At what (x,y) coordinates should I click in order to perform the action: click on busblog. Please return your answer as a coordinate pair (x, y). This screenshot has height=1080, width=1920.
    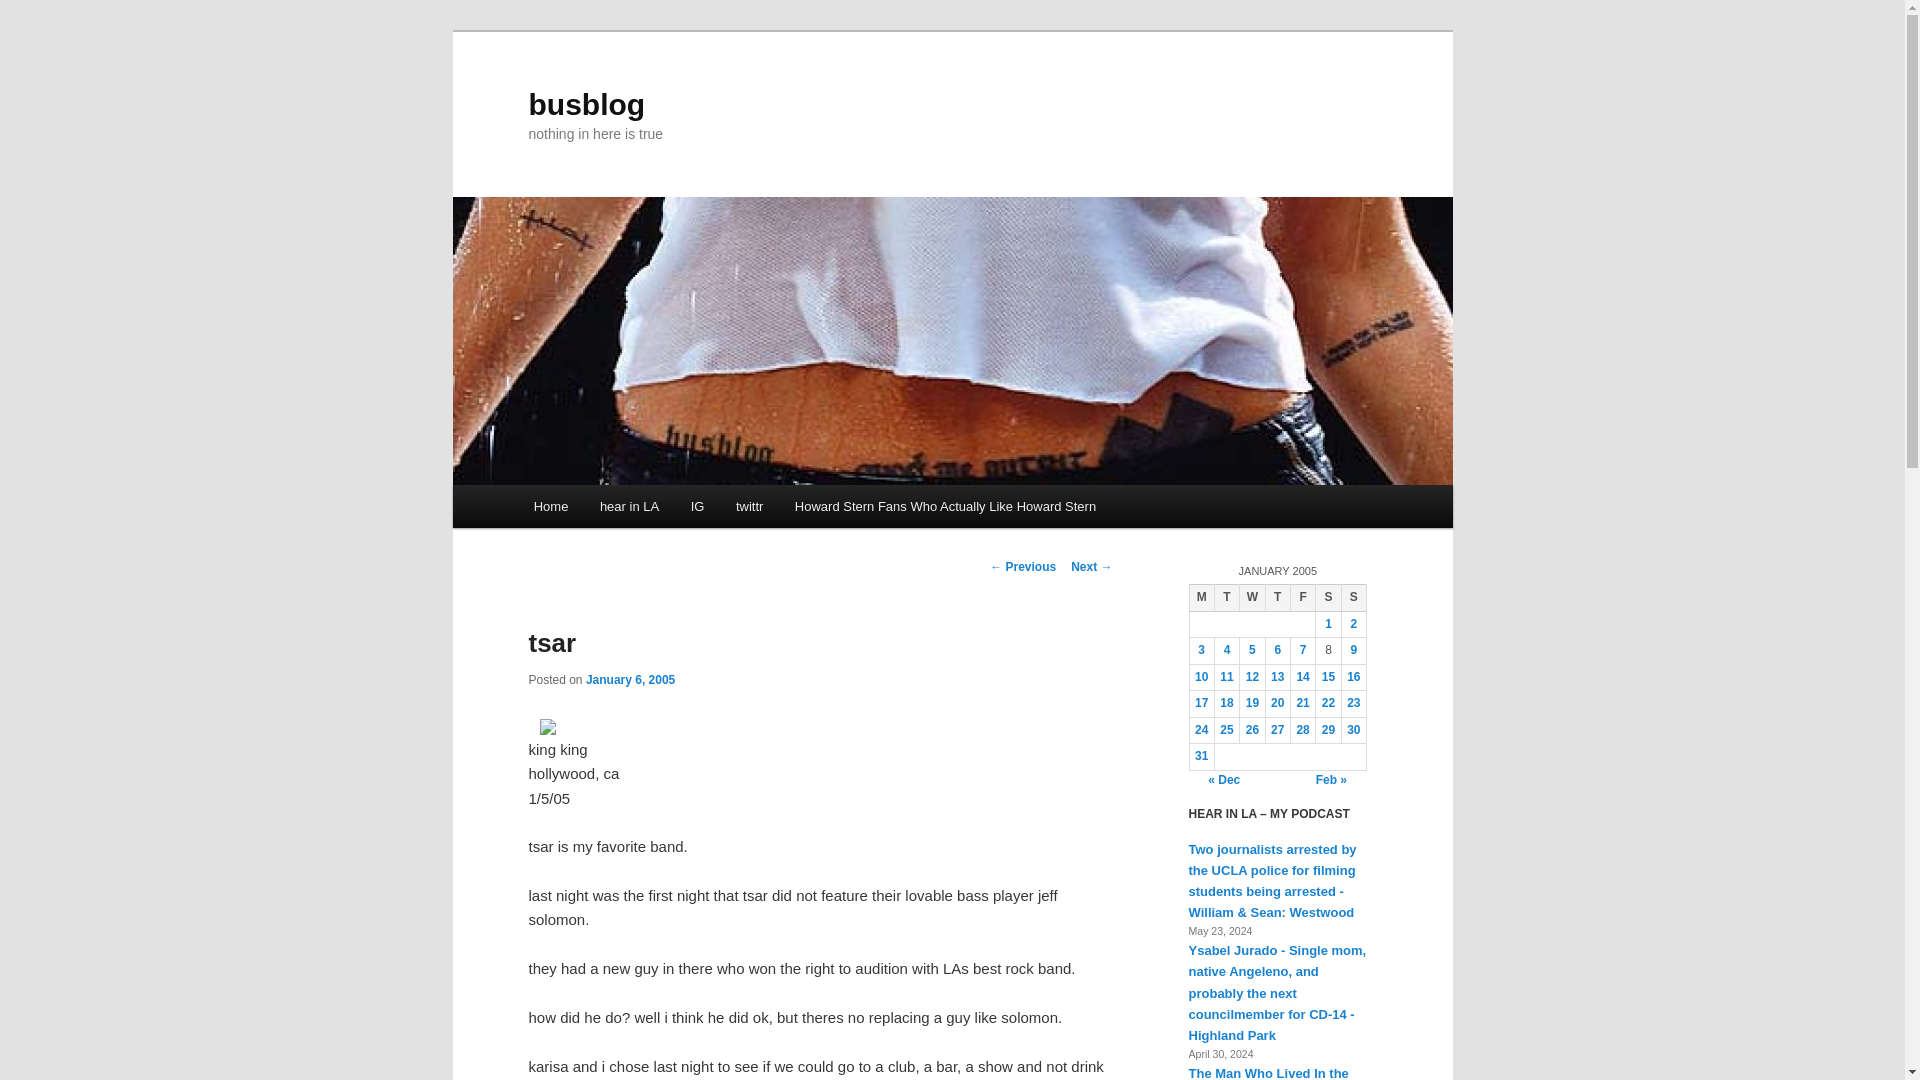
    Looking at the image, I should click on (586, 104).